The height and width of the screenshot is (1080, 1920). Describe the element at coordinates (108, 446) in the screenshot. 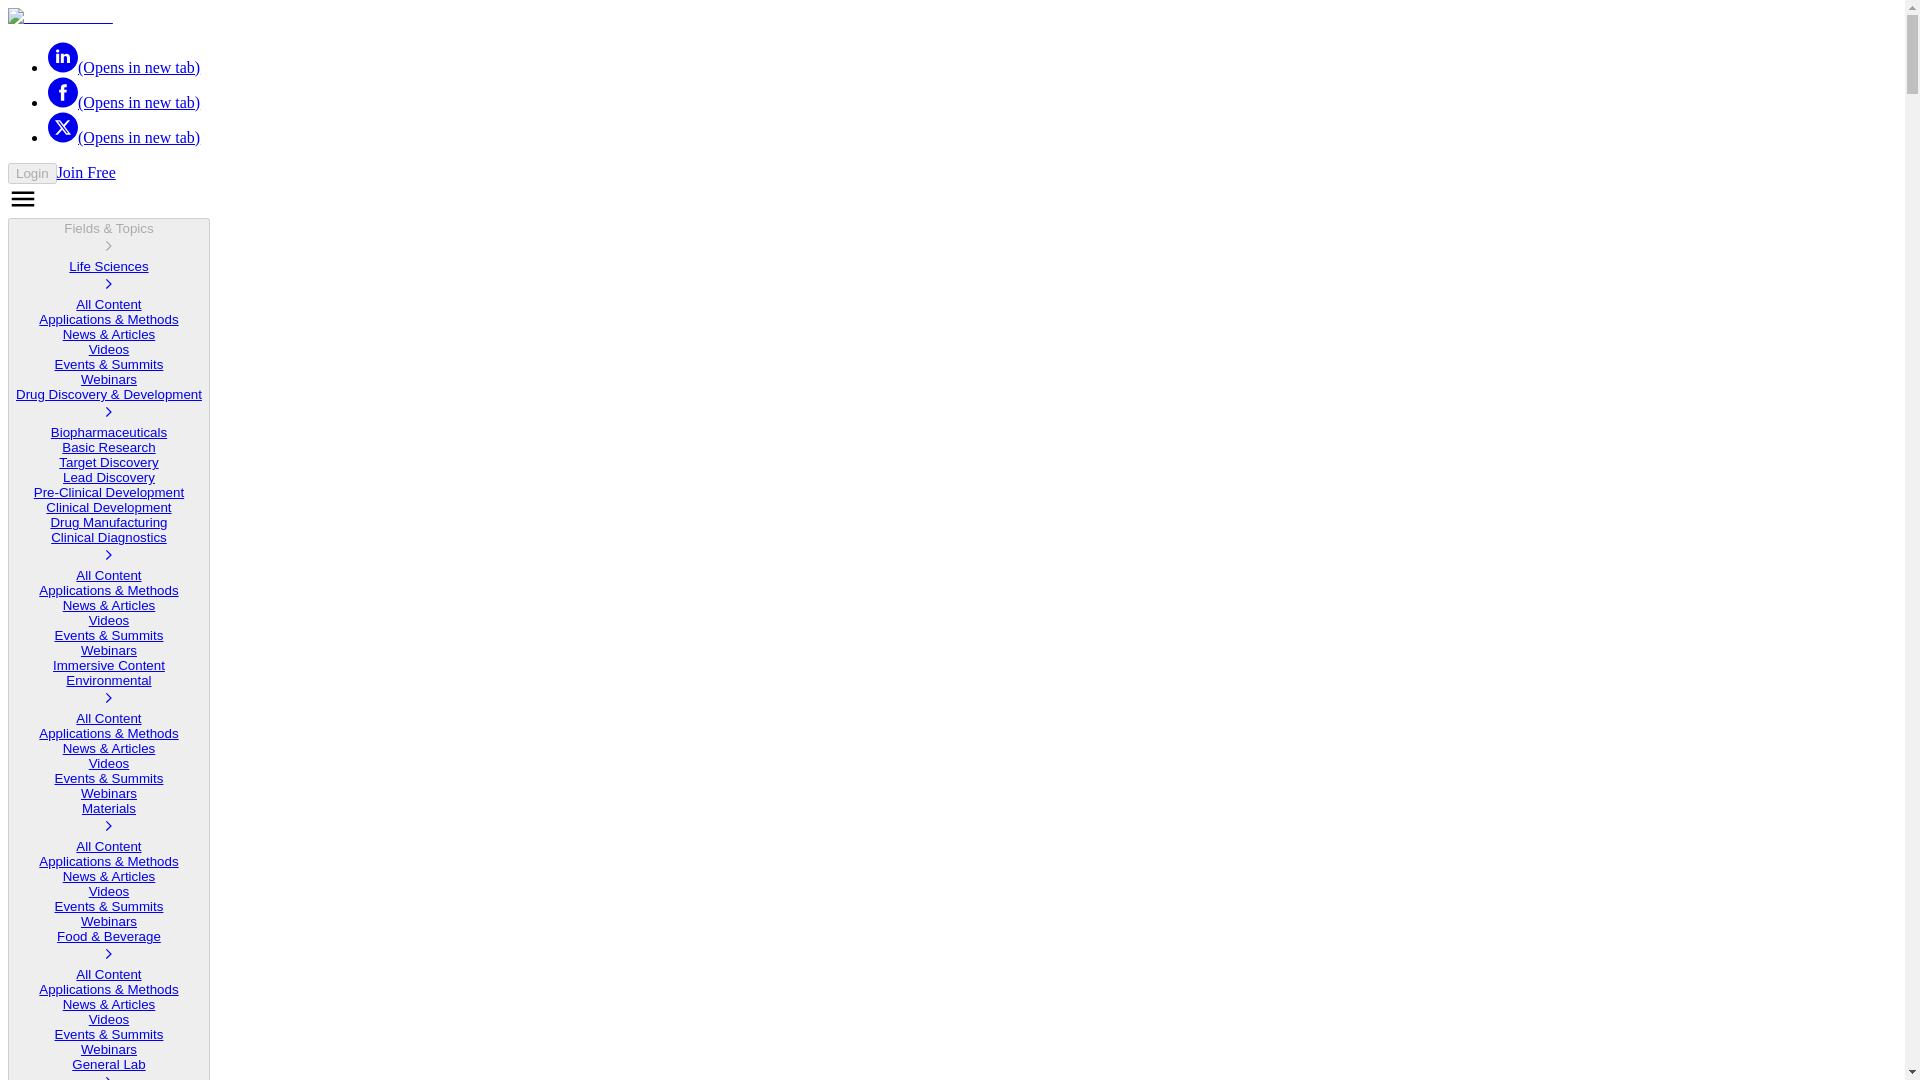

I see `Basic Research` at that location.